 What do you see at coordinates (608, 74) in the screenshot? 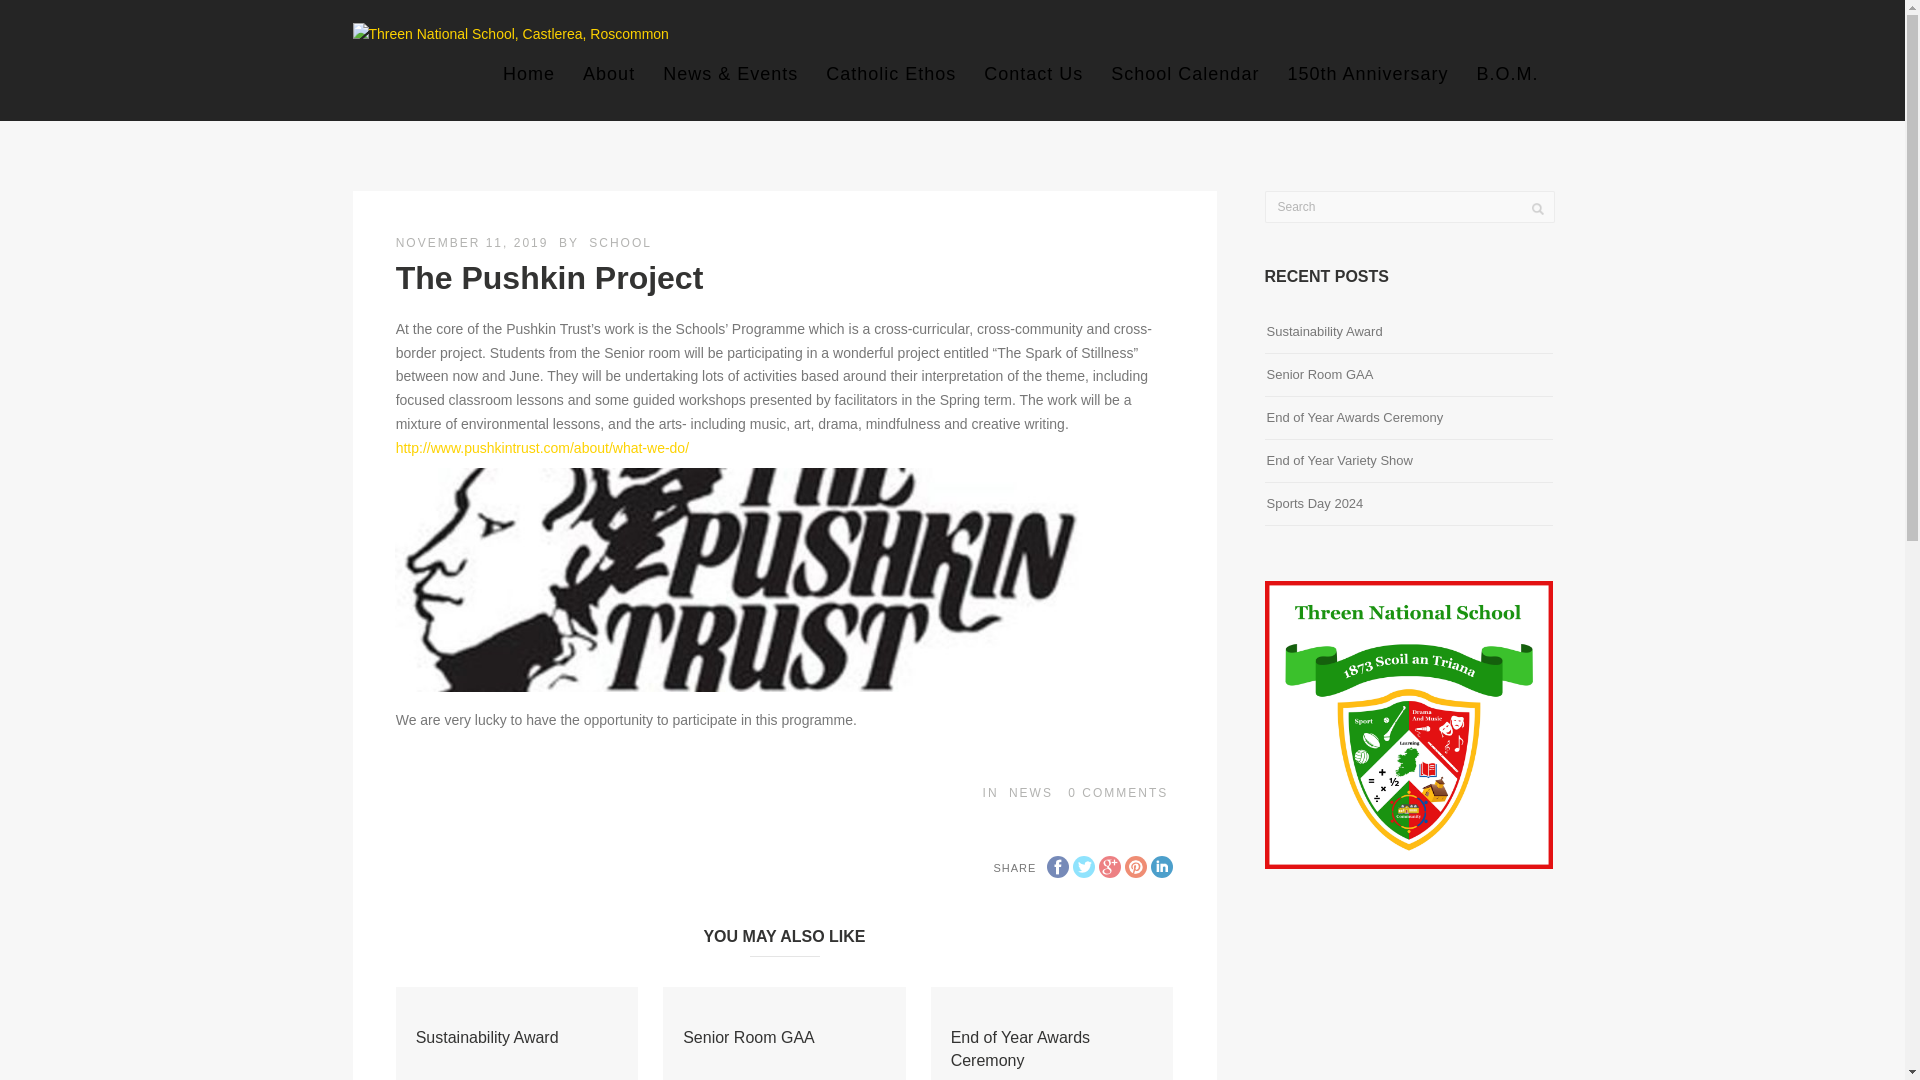
I see `About` at bounding box center [608, 74].